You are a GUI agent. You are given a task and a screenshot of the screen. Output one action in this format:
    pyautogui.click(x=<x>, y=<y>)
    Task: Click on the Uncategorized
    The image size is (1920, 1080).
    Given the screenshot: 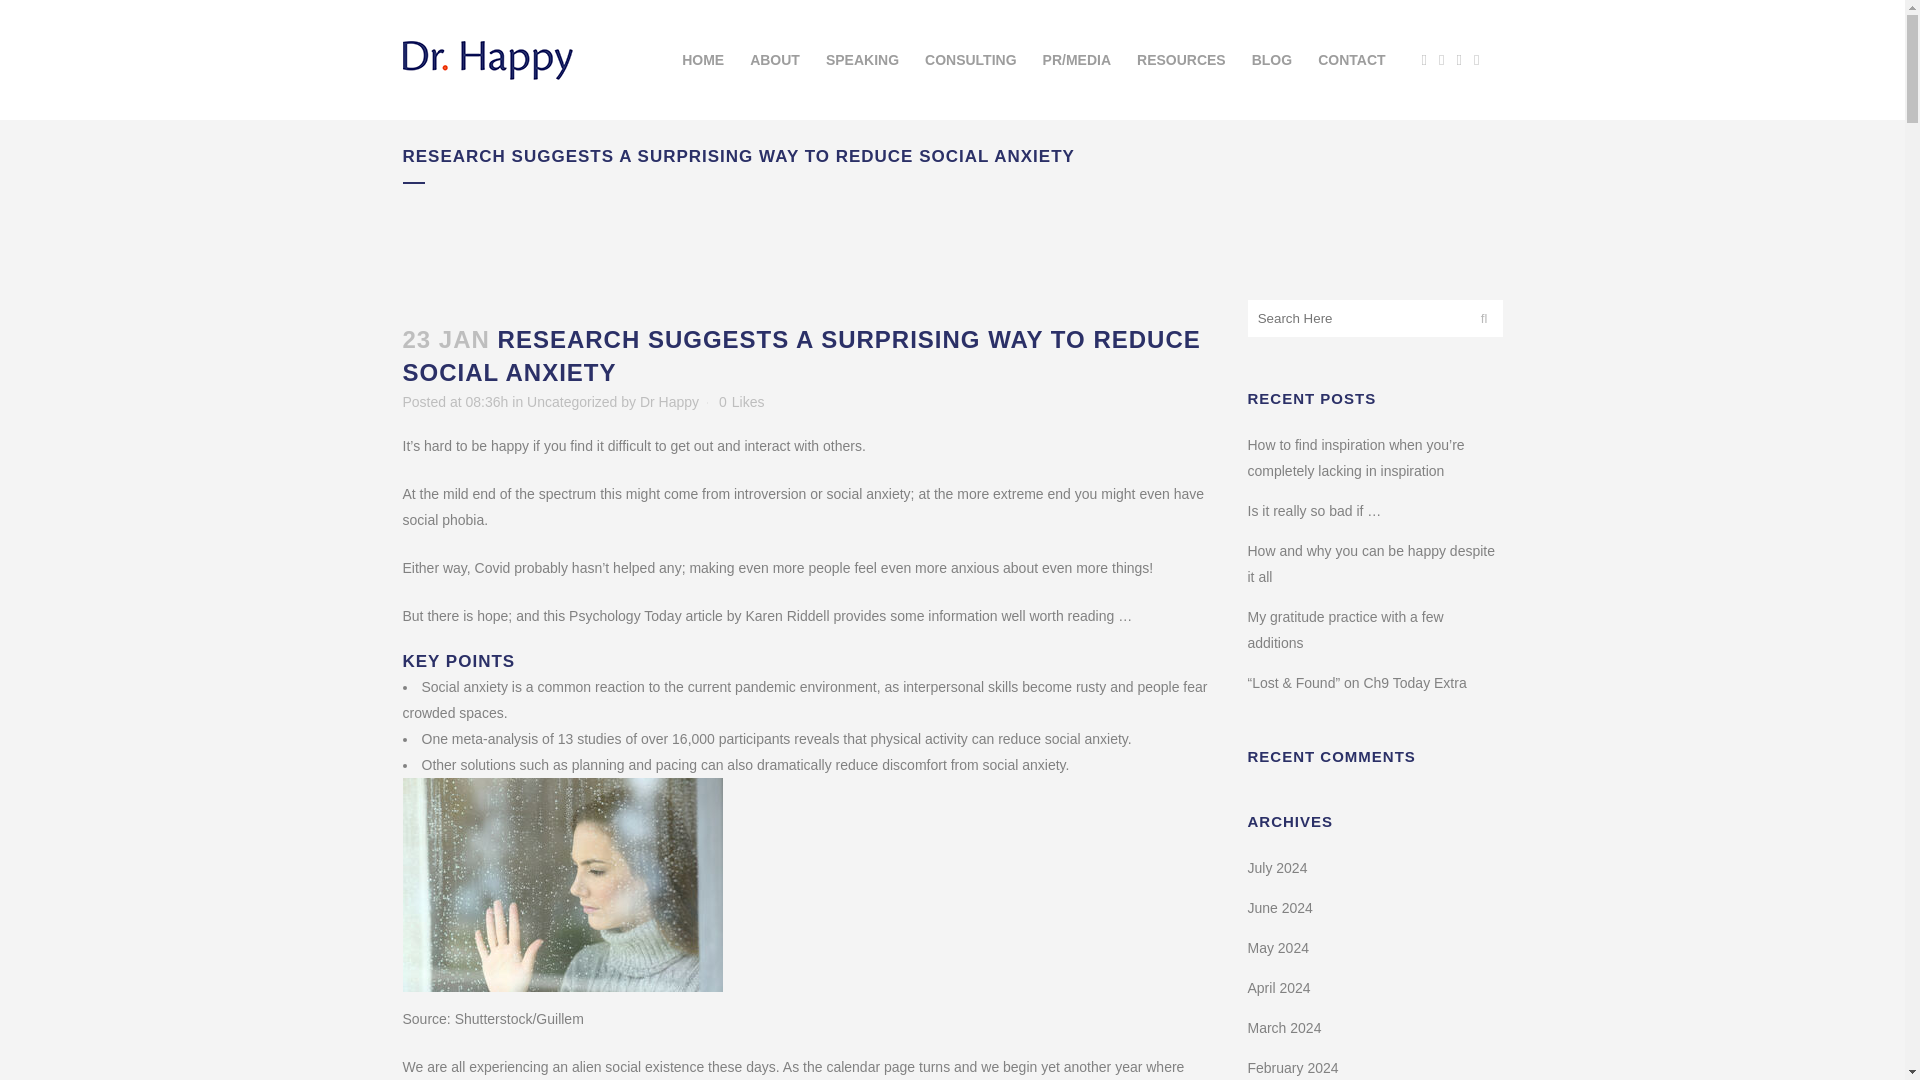 What is the action you would take?
    pyautogui.click(x=571, y=402)
    